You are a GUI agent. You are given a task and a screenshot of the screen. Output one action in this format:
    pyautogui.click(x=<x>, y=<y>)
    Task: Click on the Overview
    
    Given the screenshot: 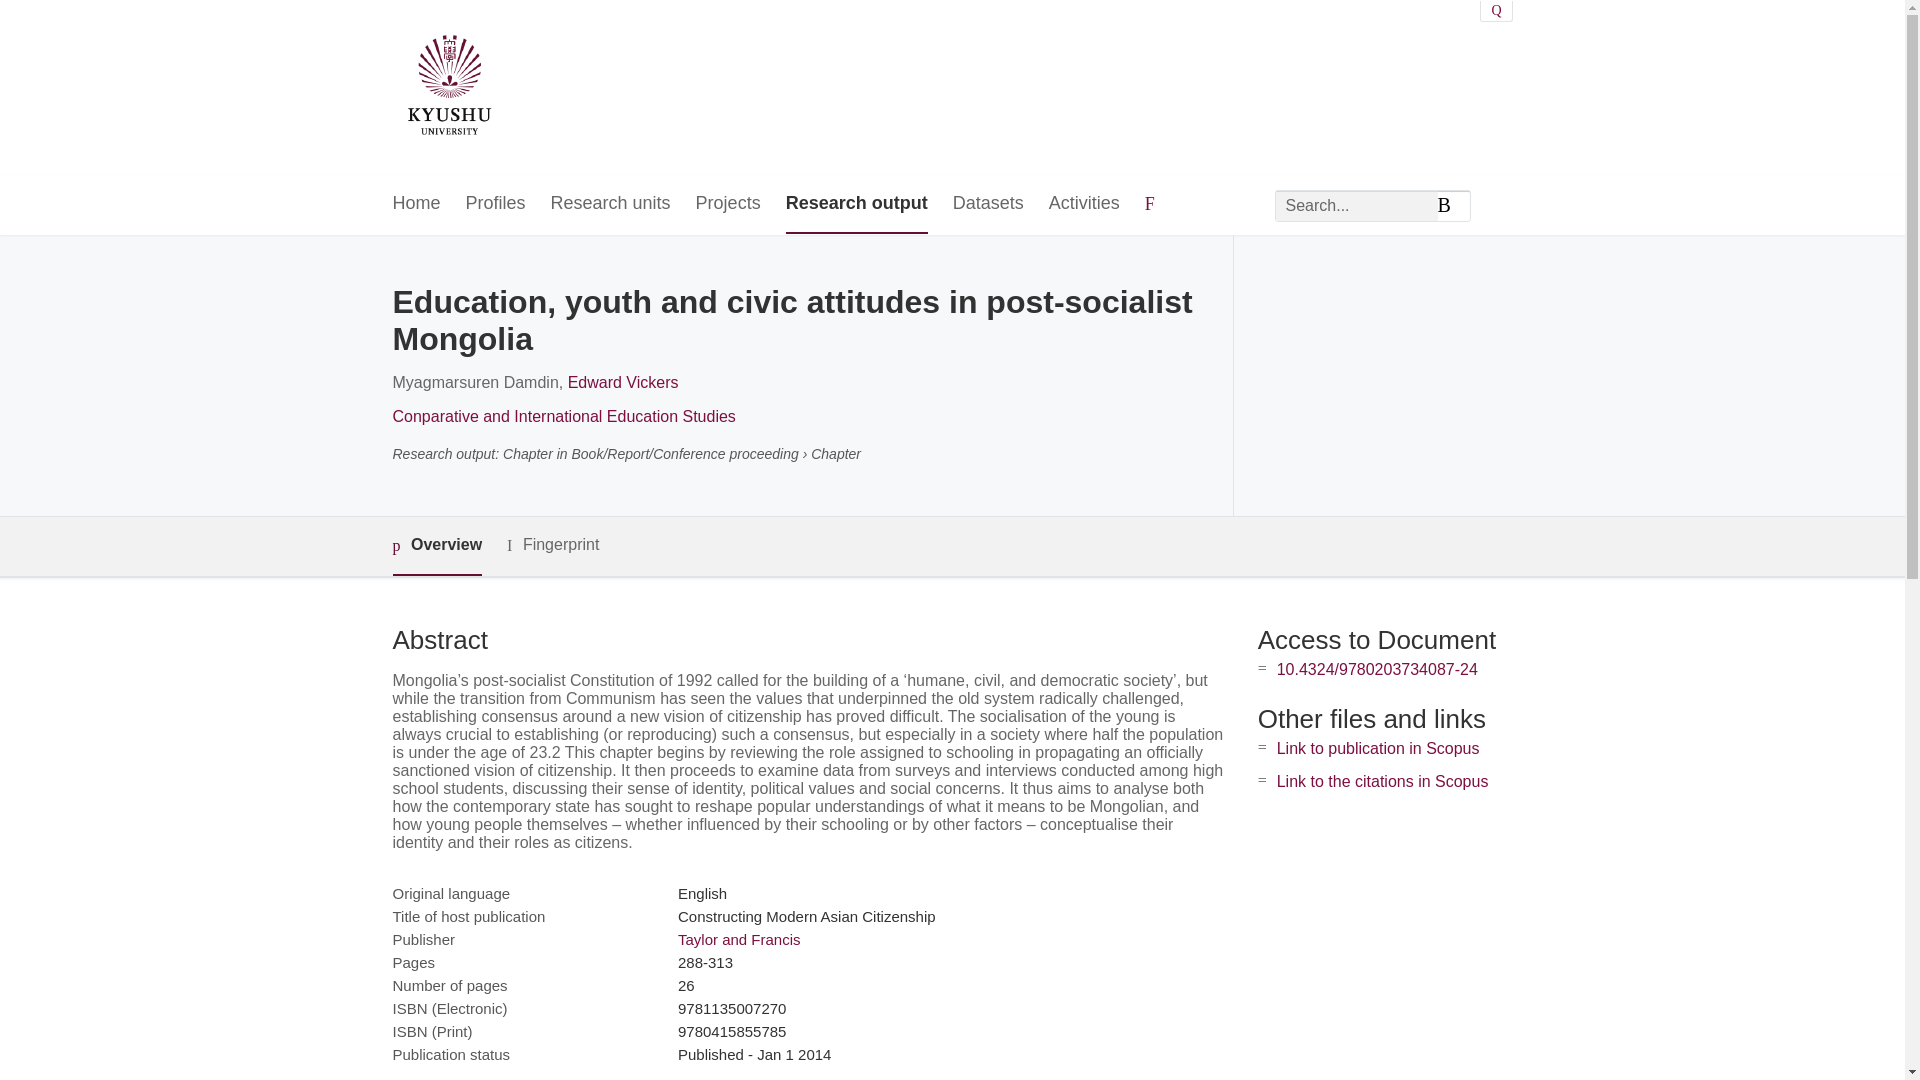 What is the action you would take?
    pyautogui.click(x=436, y=546)
    